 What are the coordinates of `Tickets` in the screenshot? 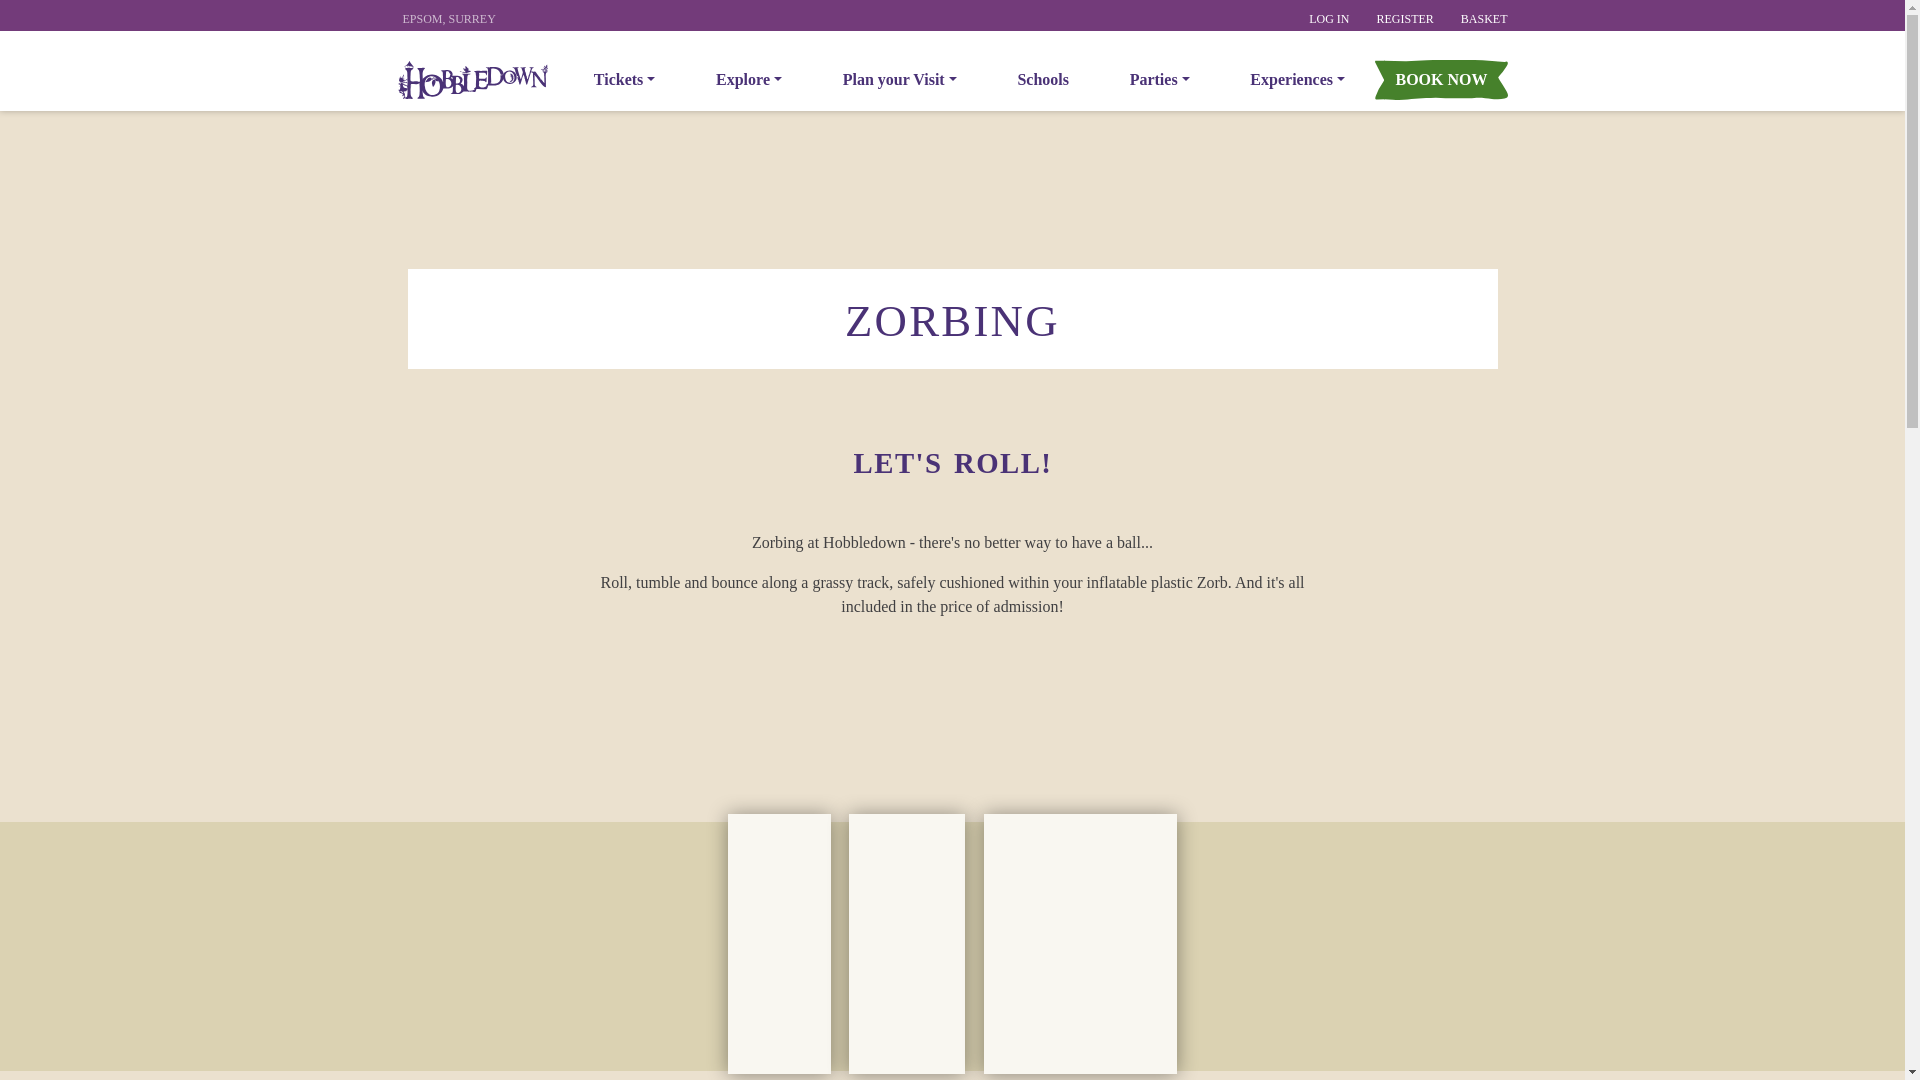 It's located at (899, 80).